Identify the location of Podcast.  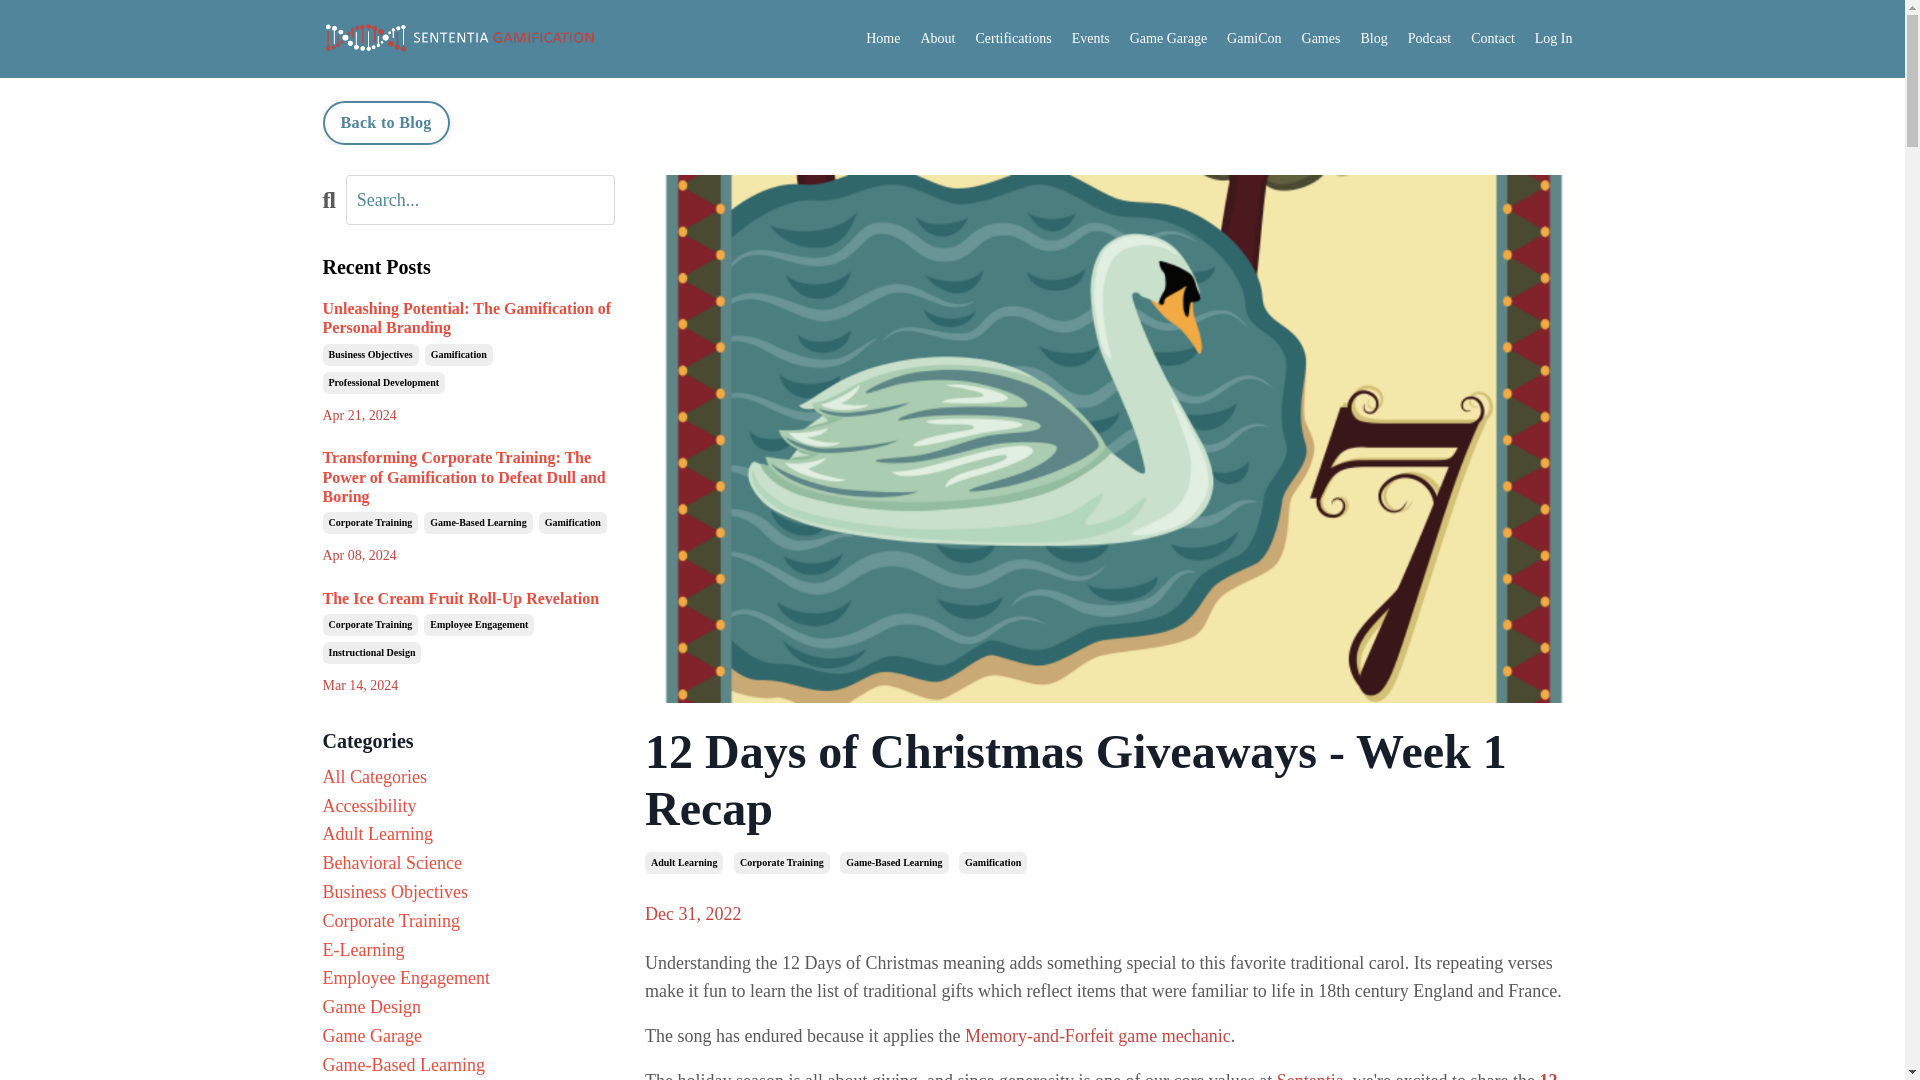
(1429, 38).